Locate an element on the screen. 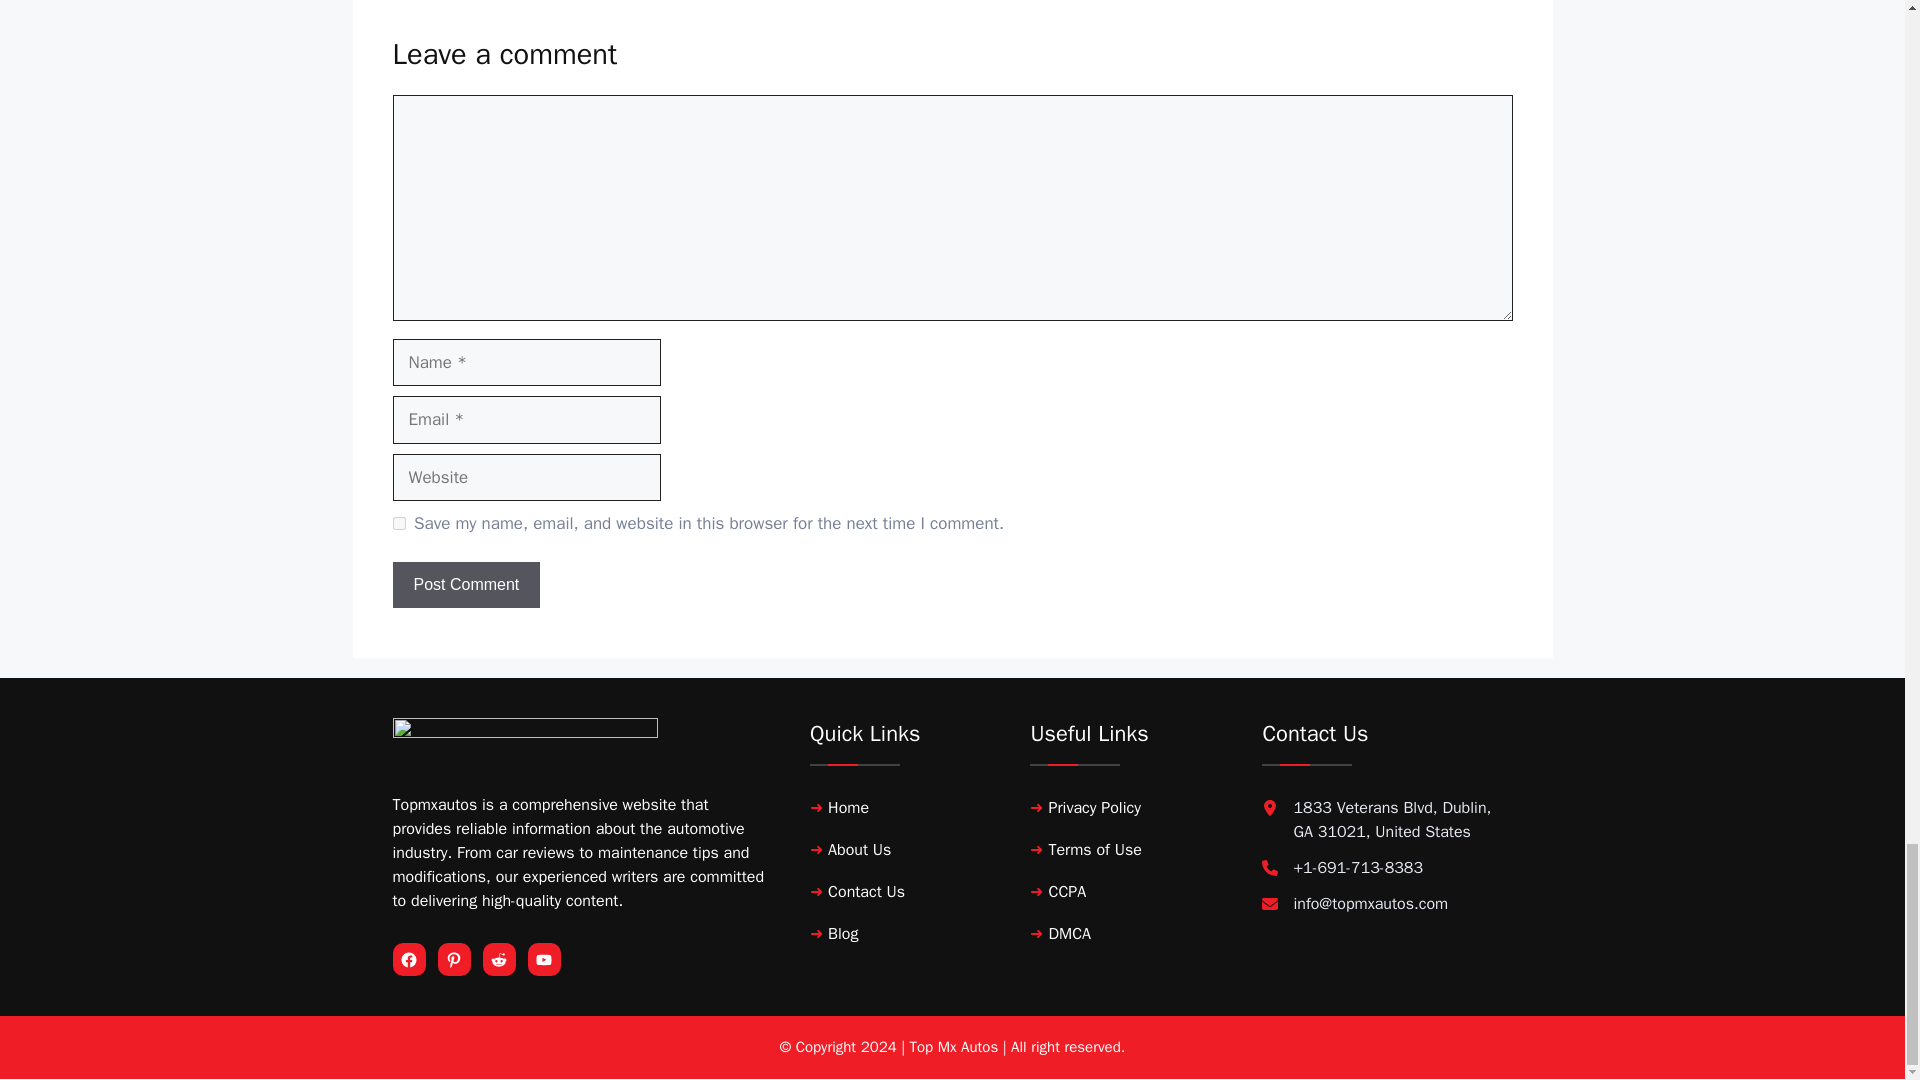  Facebook is located at coordinates (408, 960).